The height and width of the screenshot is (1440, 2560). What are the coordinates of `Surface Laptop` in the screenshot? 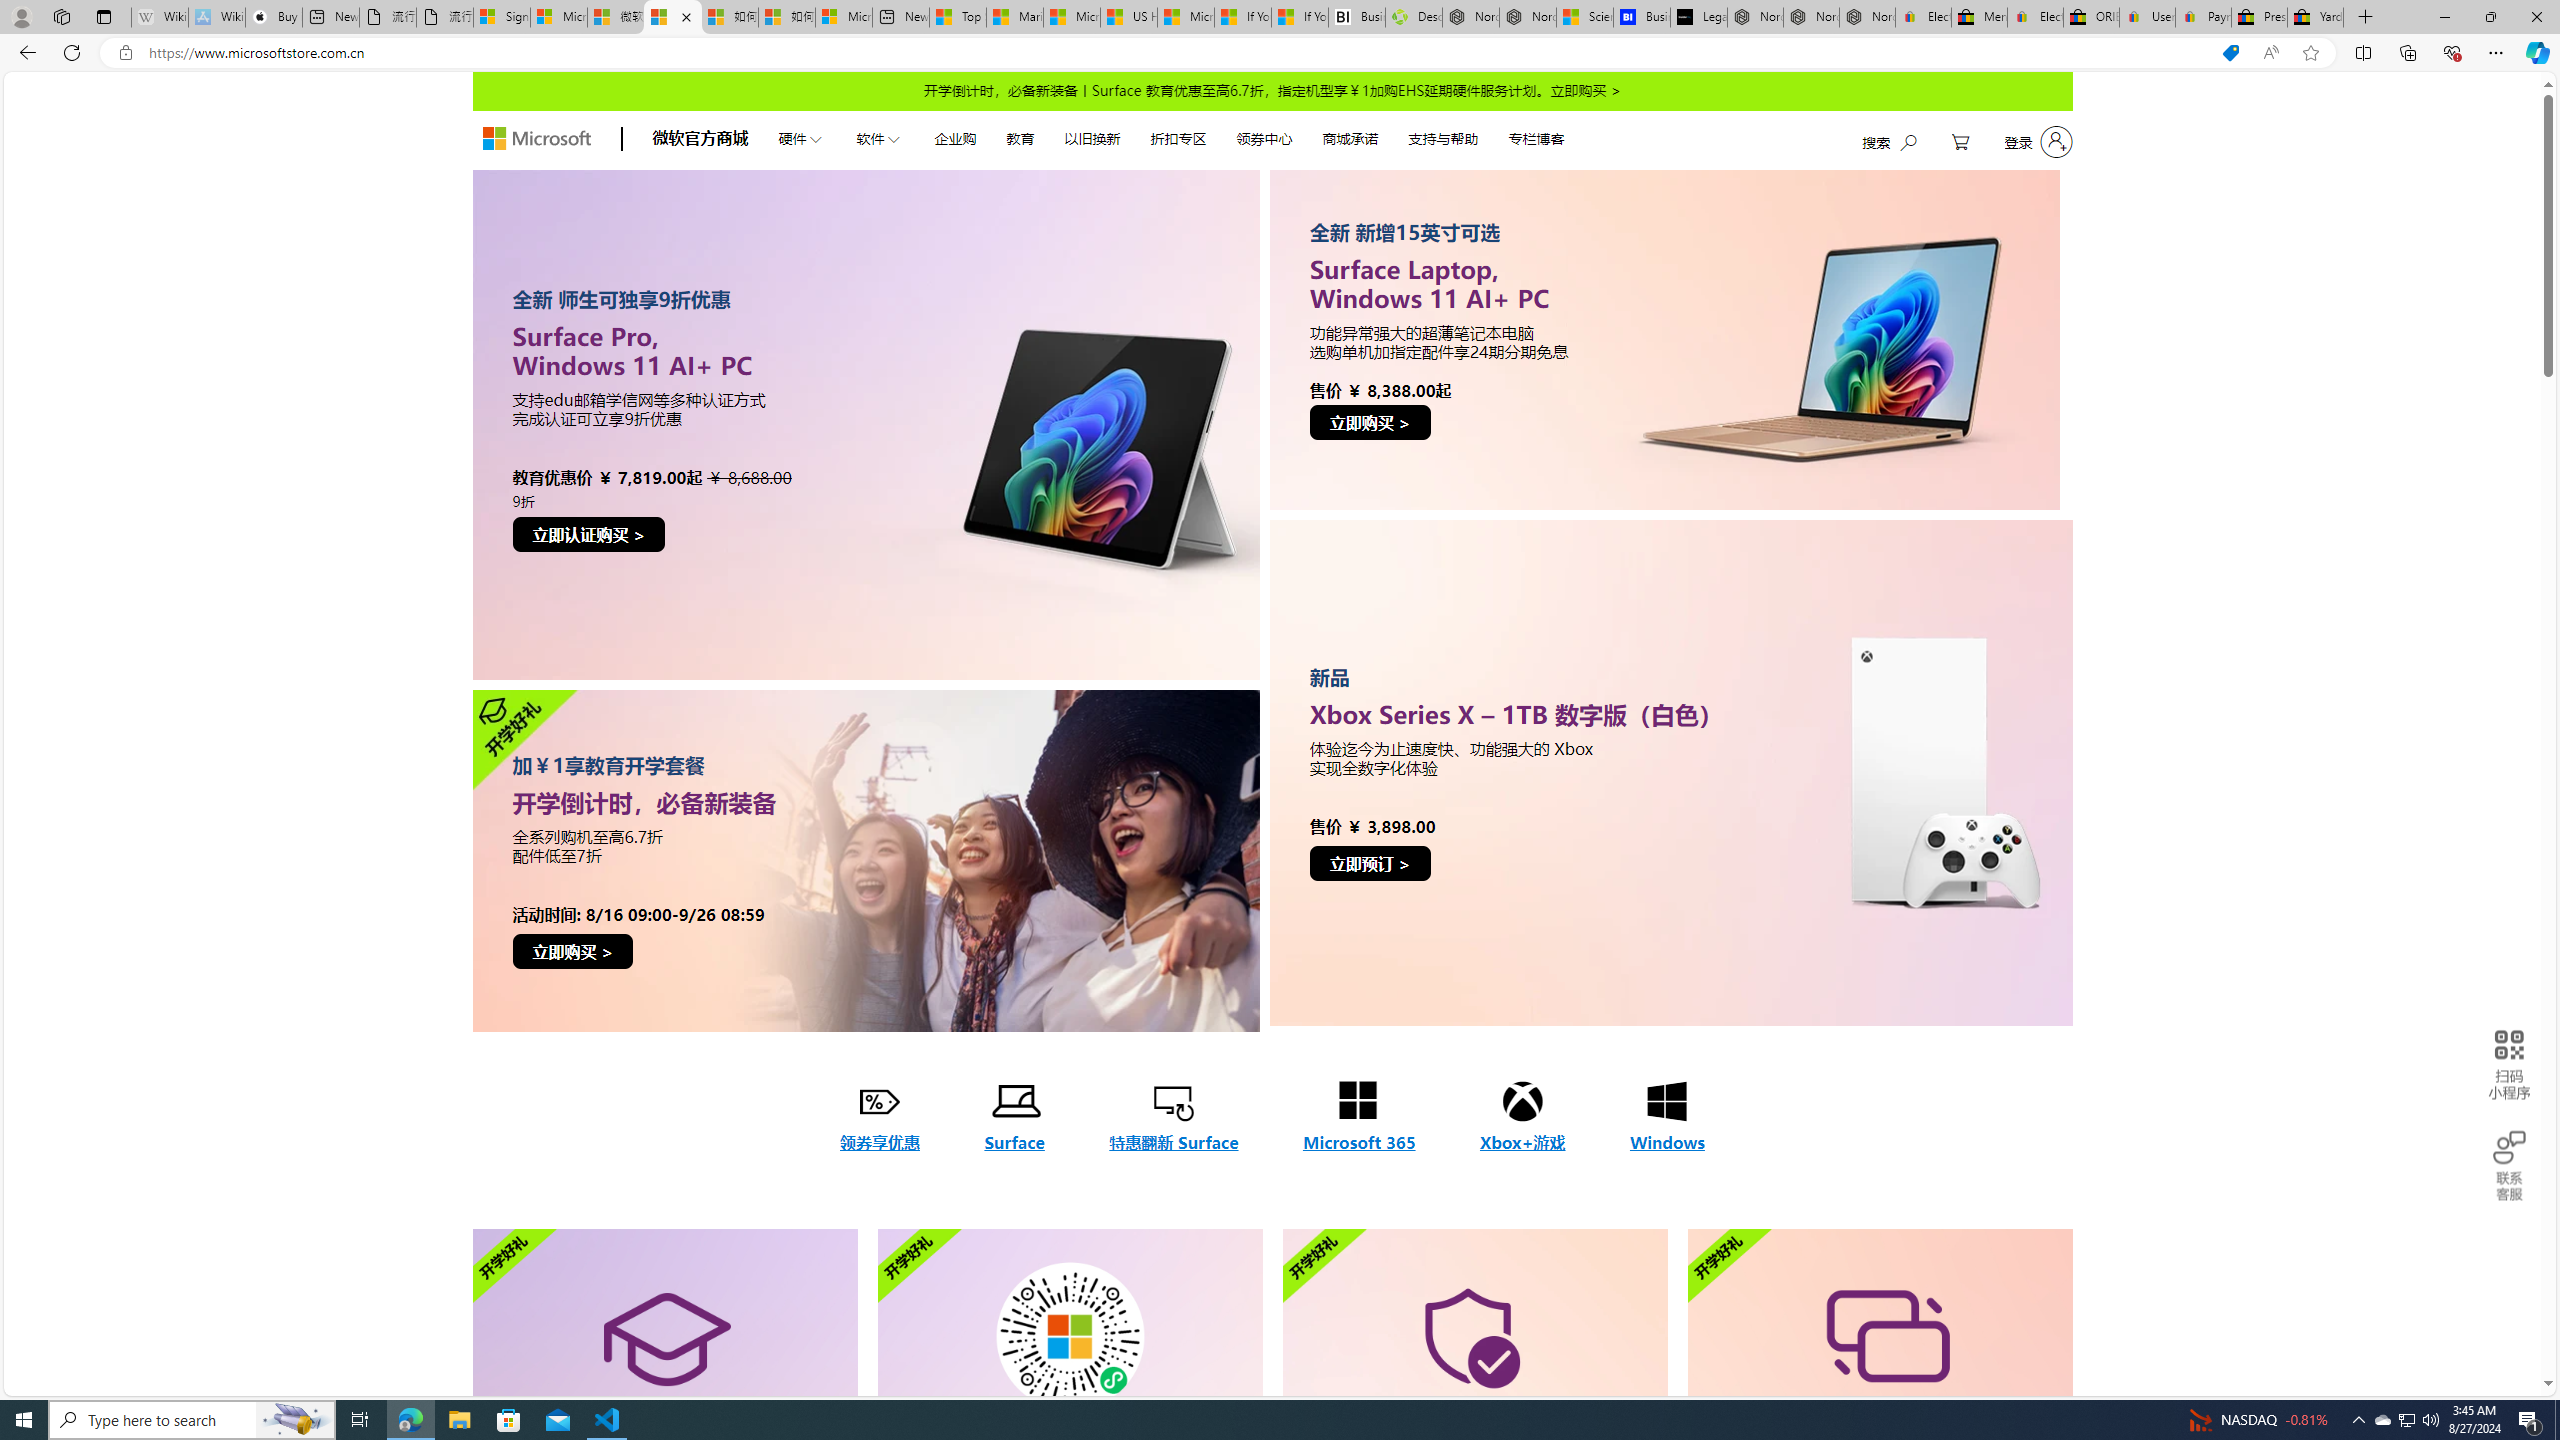 It's located at (1671, 338).